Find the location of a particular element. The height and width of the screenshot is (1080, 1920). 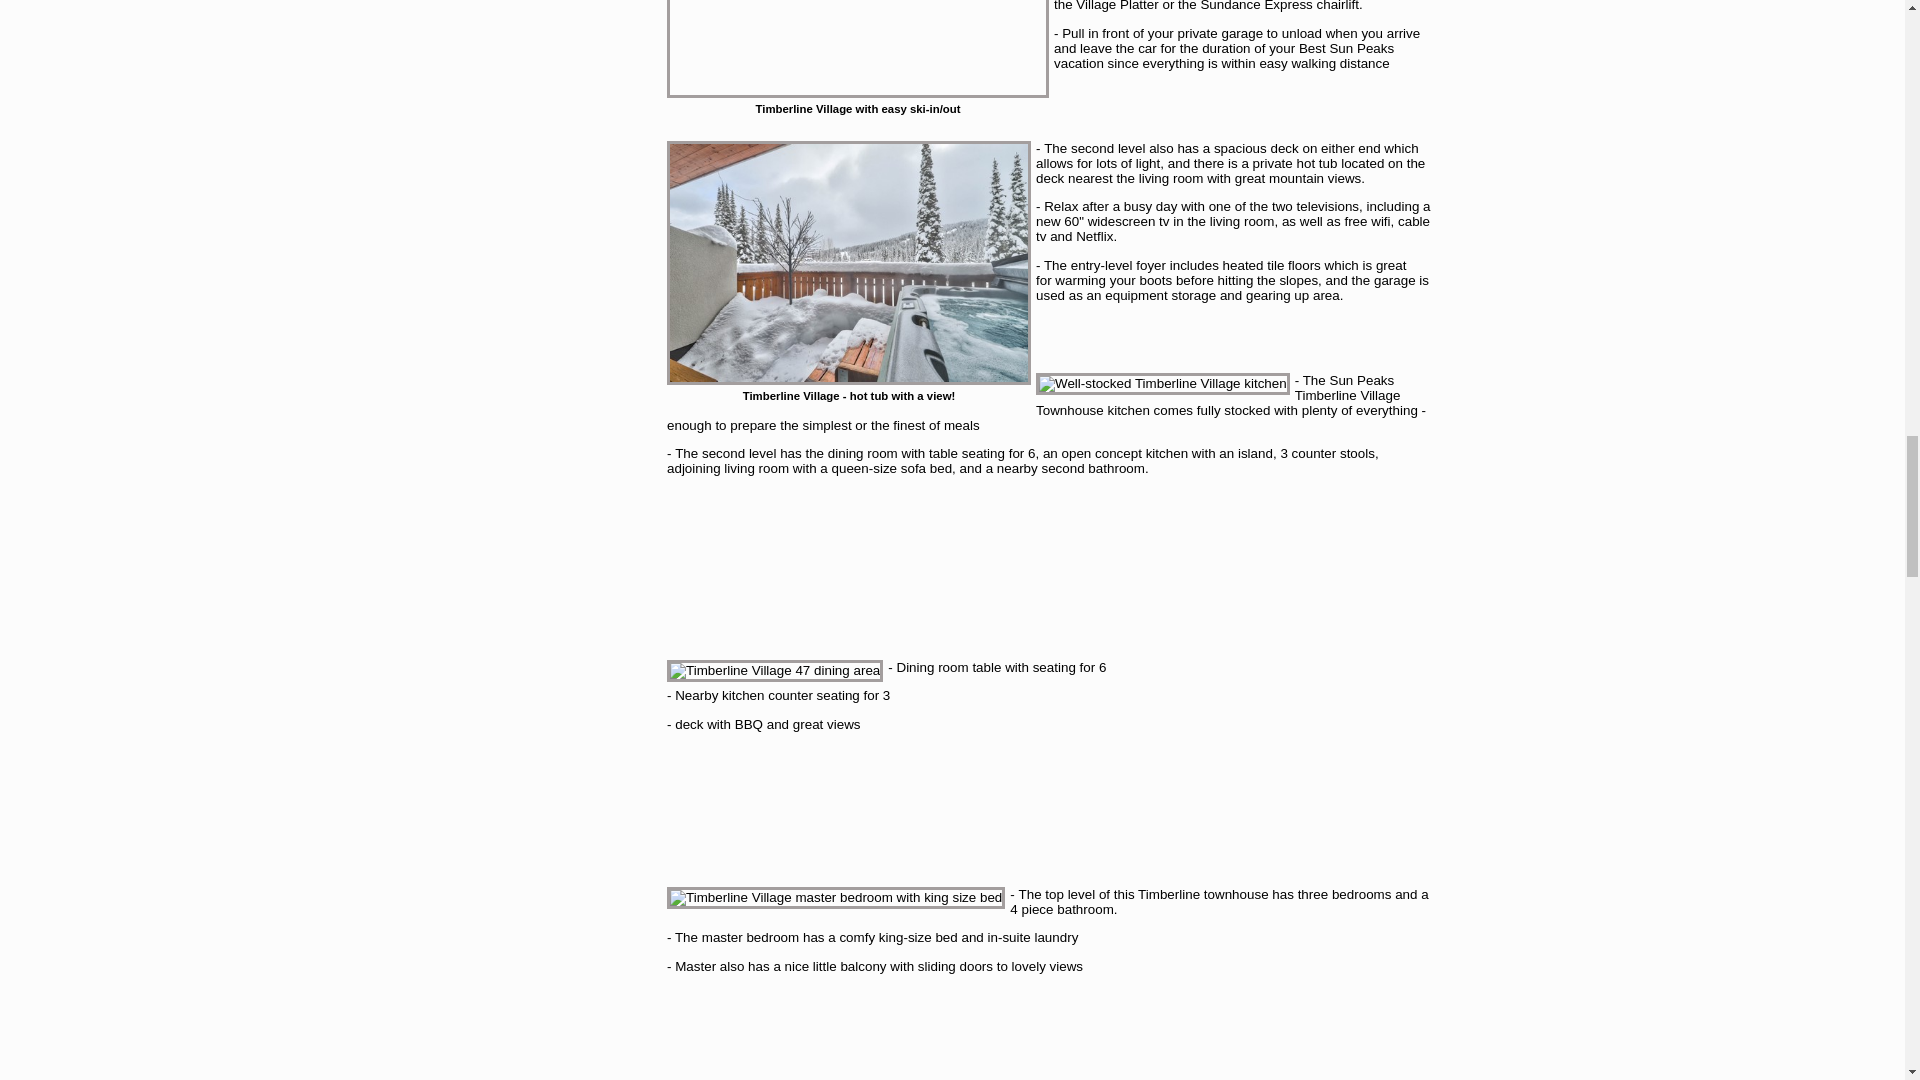

Timberline Village master bedroom with king size bed is located at coordinates (835, 898).